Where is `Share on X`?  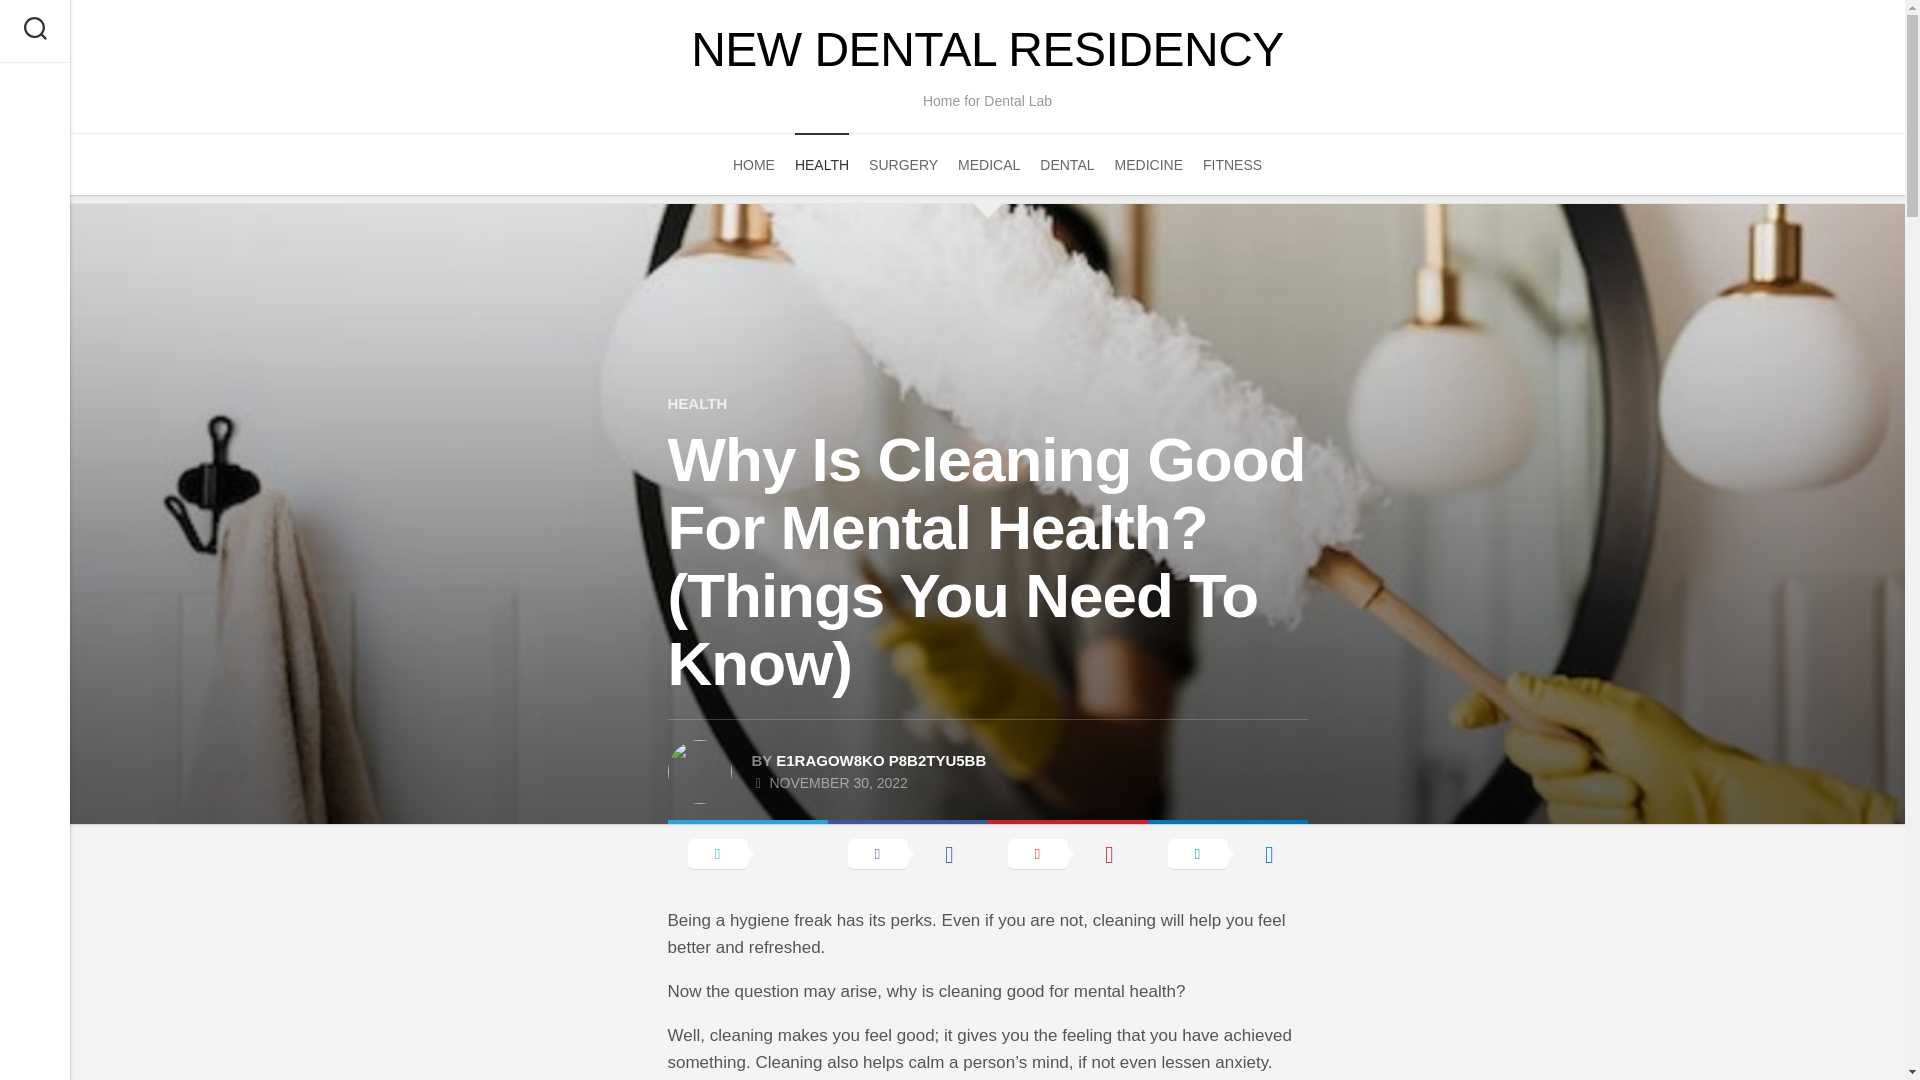
Share on X is located at coordinates (748, 852).